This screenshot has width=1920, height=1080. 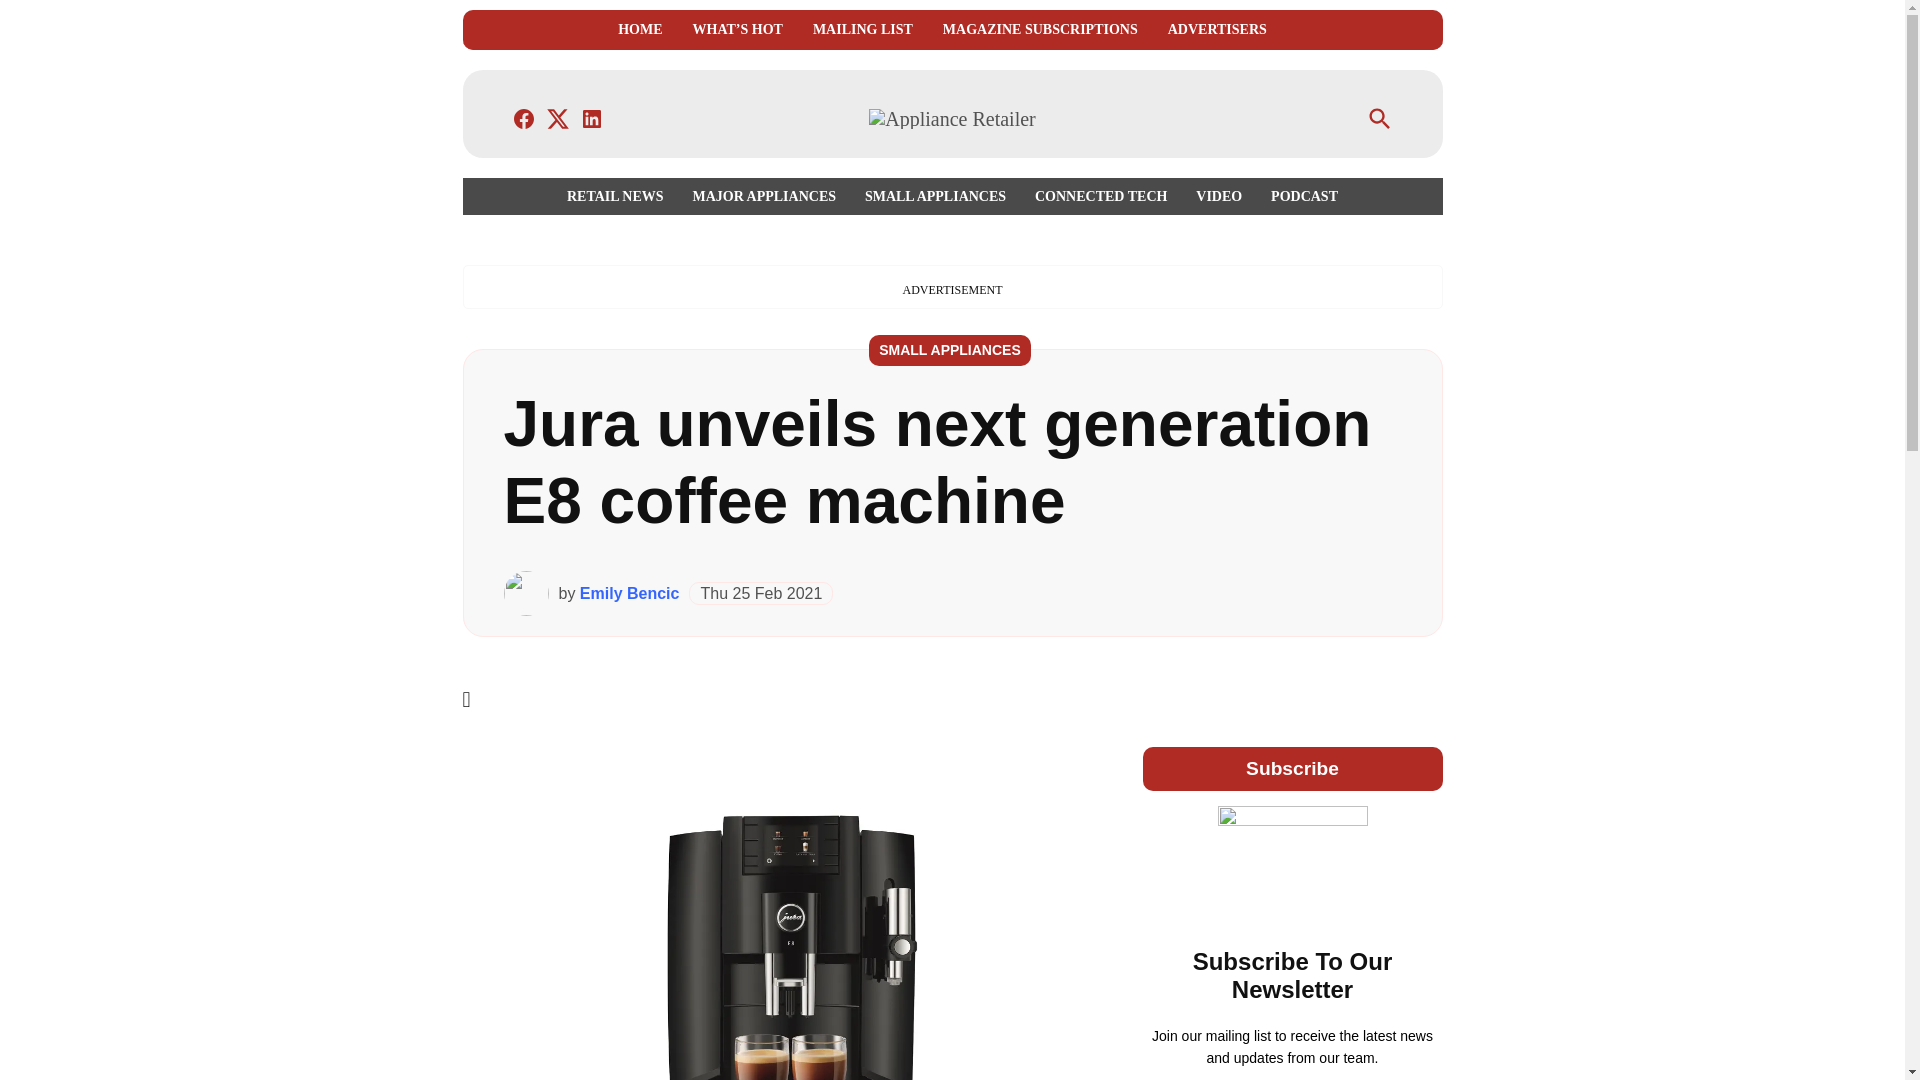 I want to click on CONNECTED TECH, so click(x=1100, y=196).